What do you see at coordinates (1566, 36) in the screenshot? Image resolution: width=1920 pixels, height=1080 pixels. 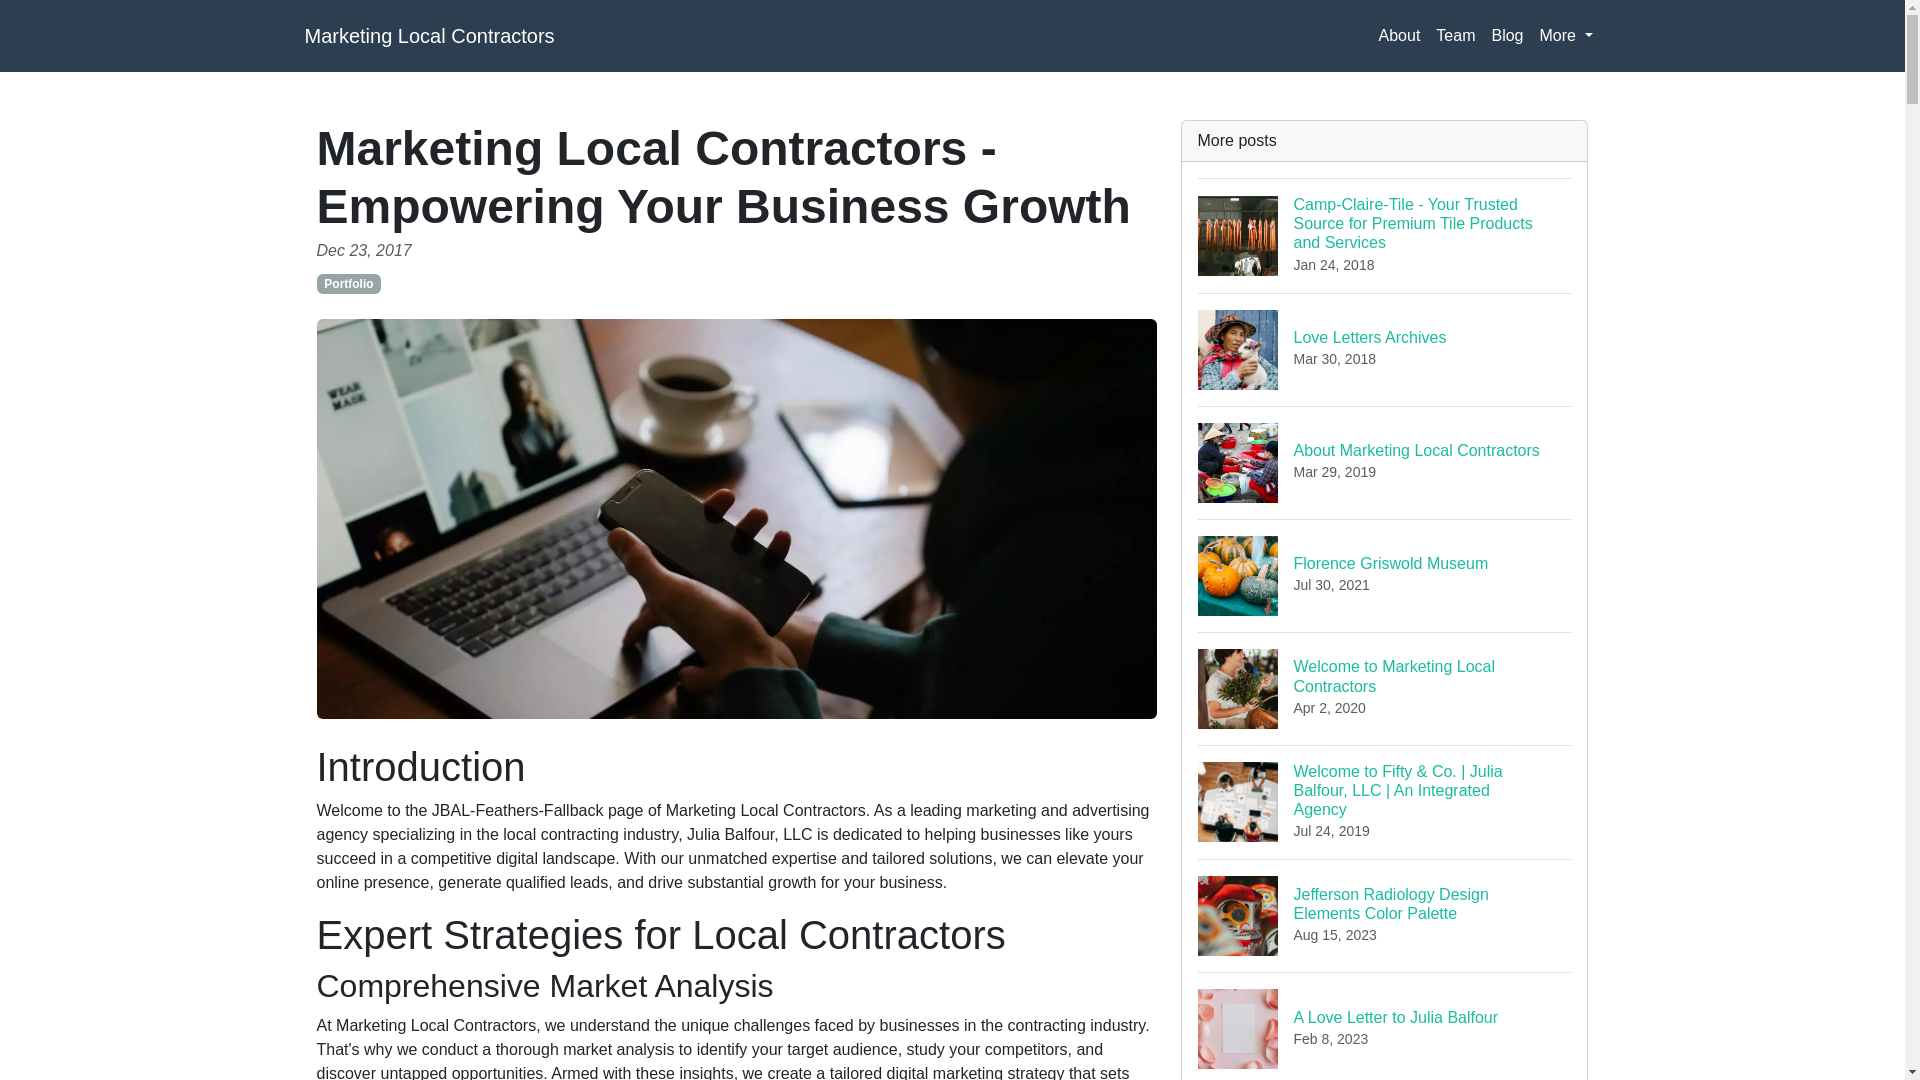 I see `More` at bounding box center [1566, 36].